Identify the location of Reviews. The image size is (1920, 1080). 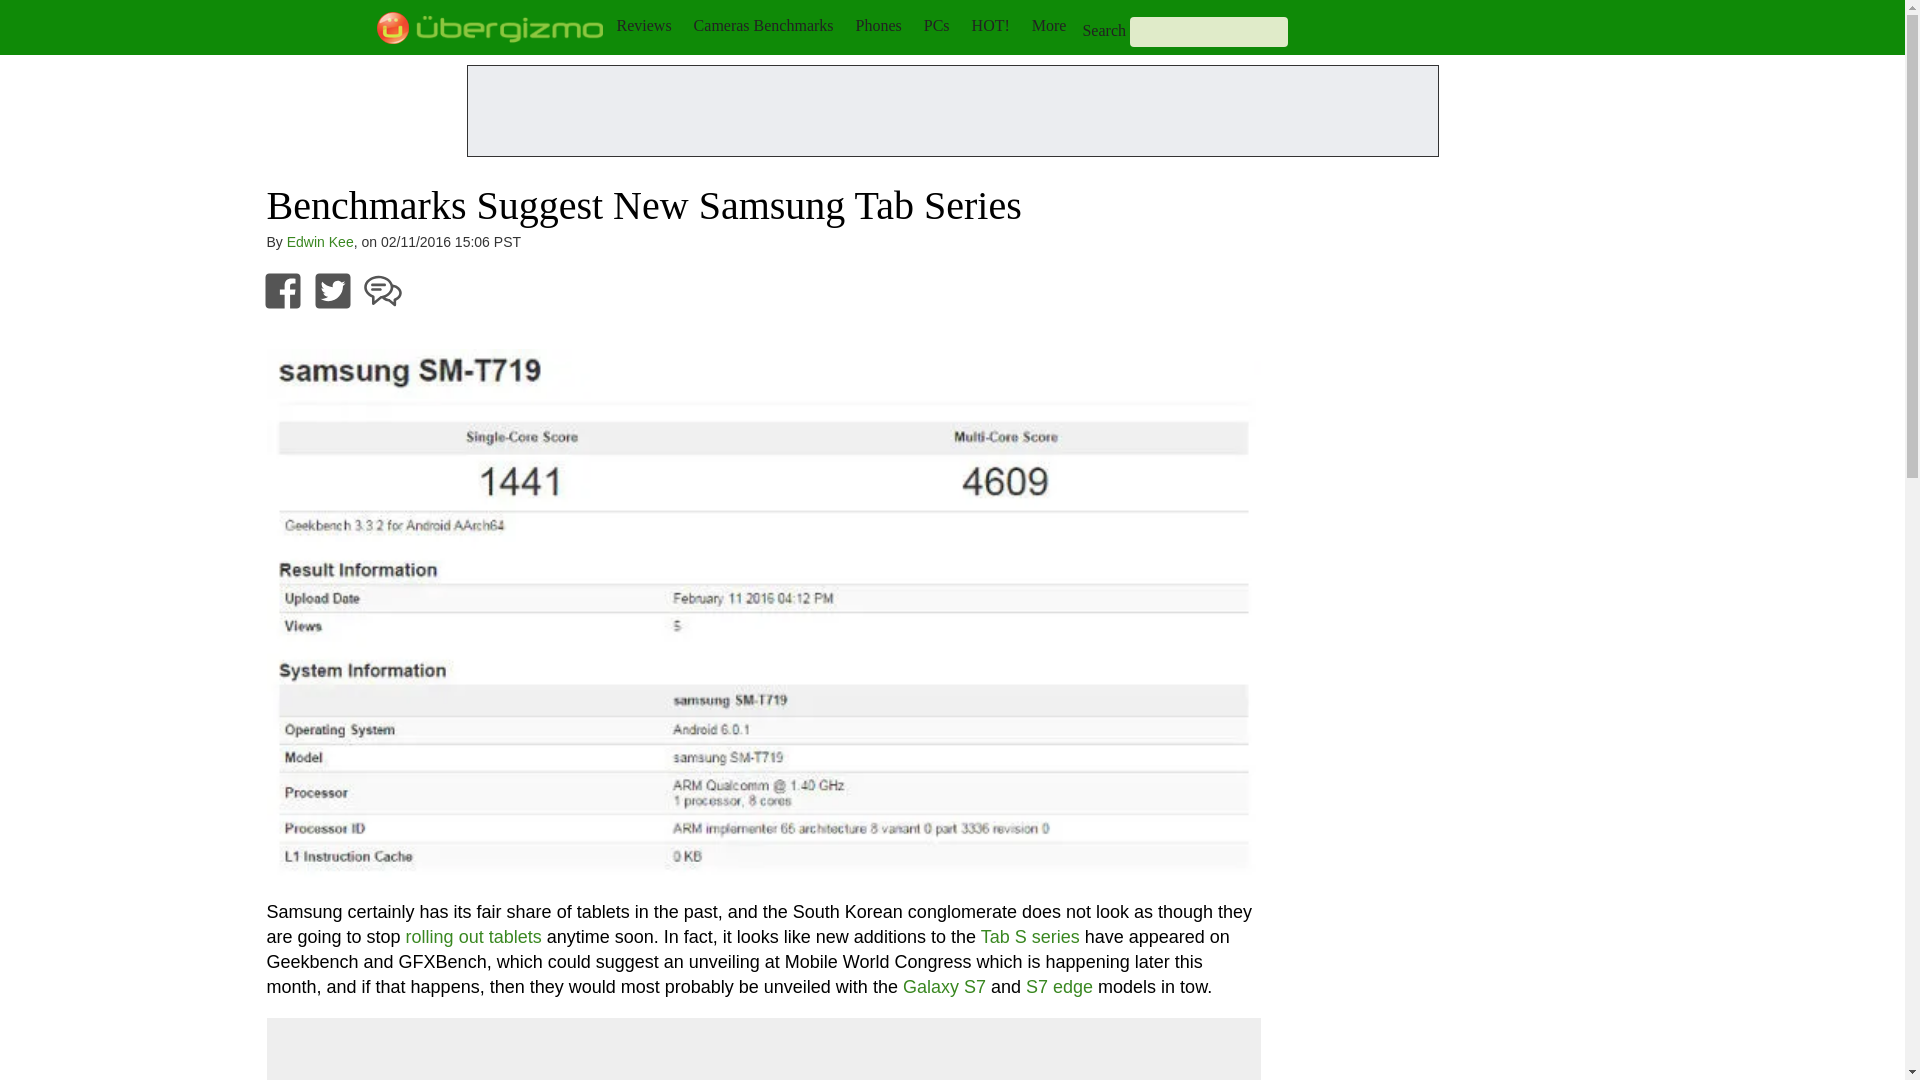
(643, 25).